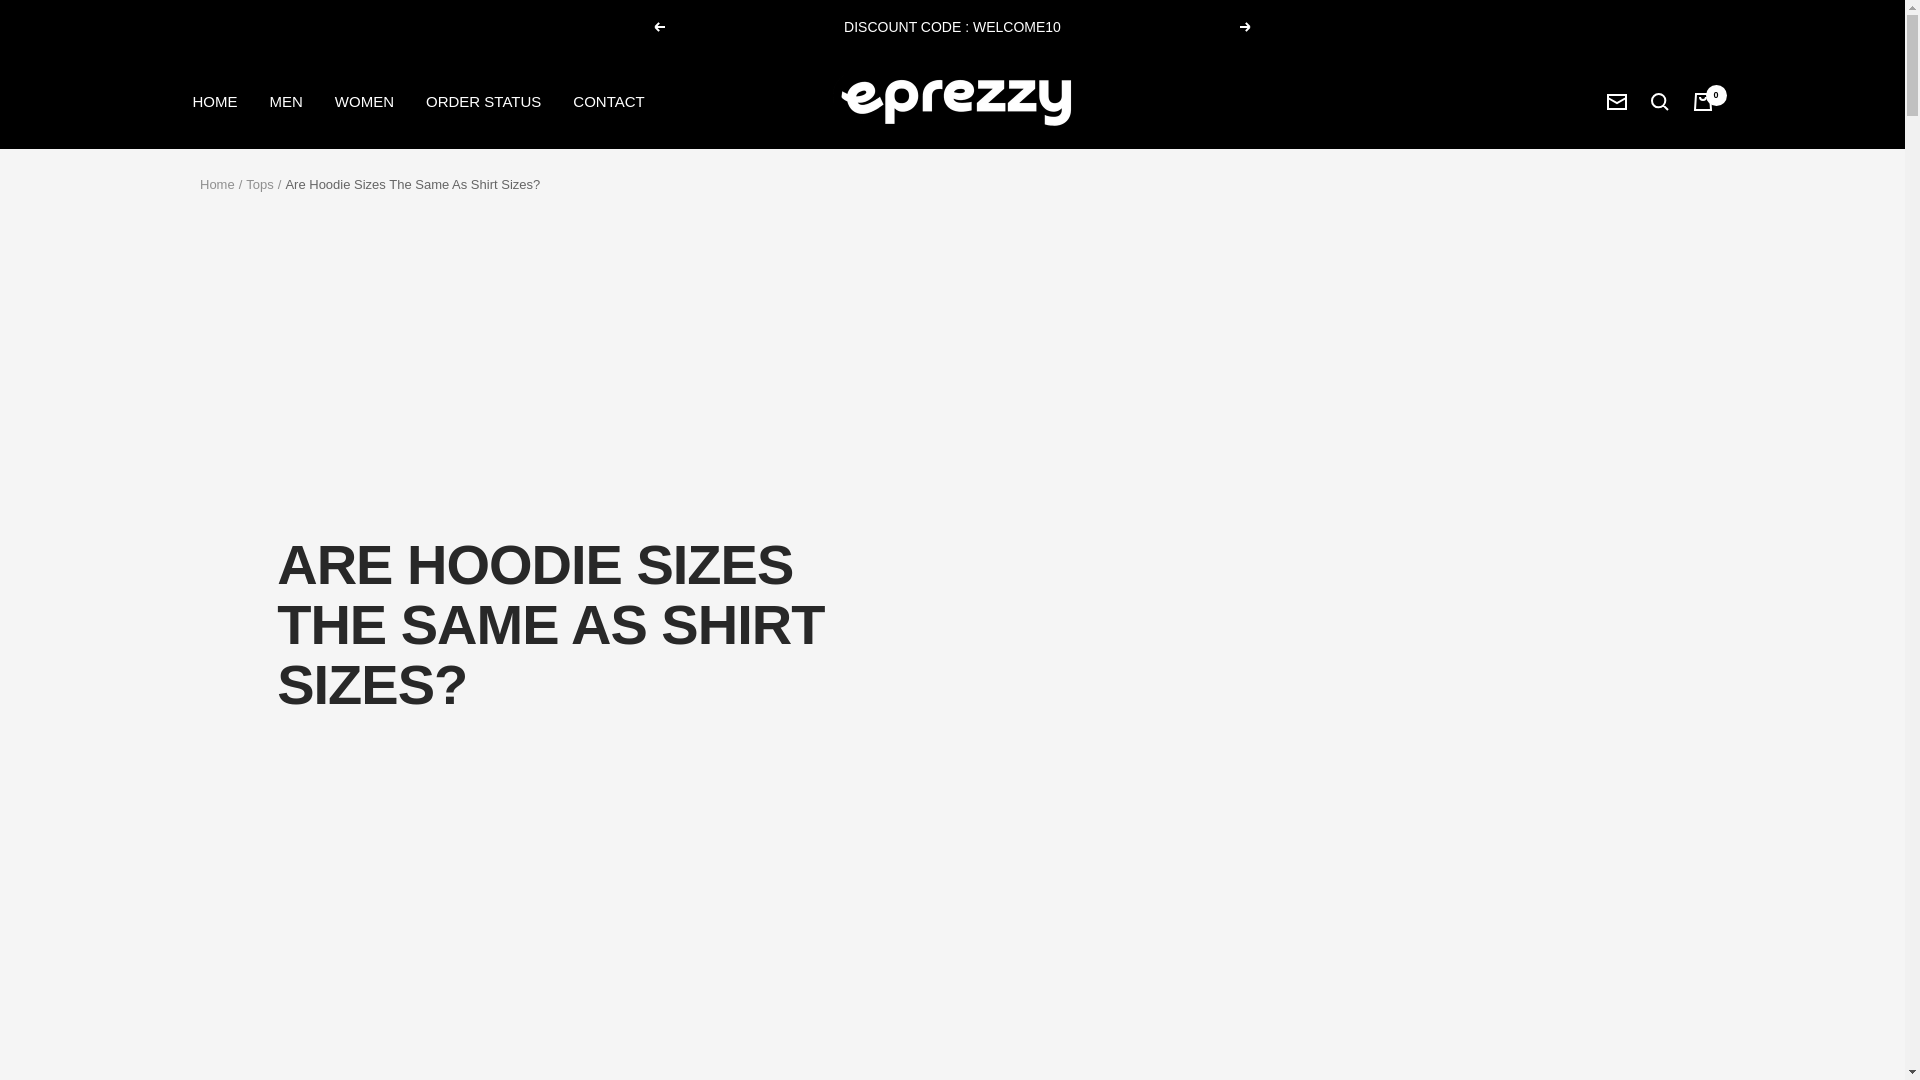  I want to click on CONTACT, so click(608, 100).